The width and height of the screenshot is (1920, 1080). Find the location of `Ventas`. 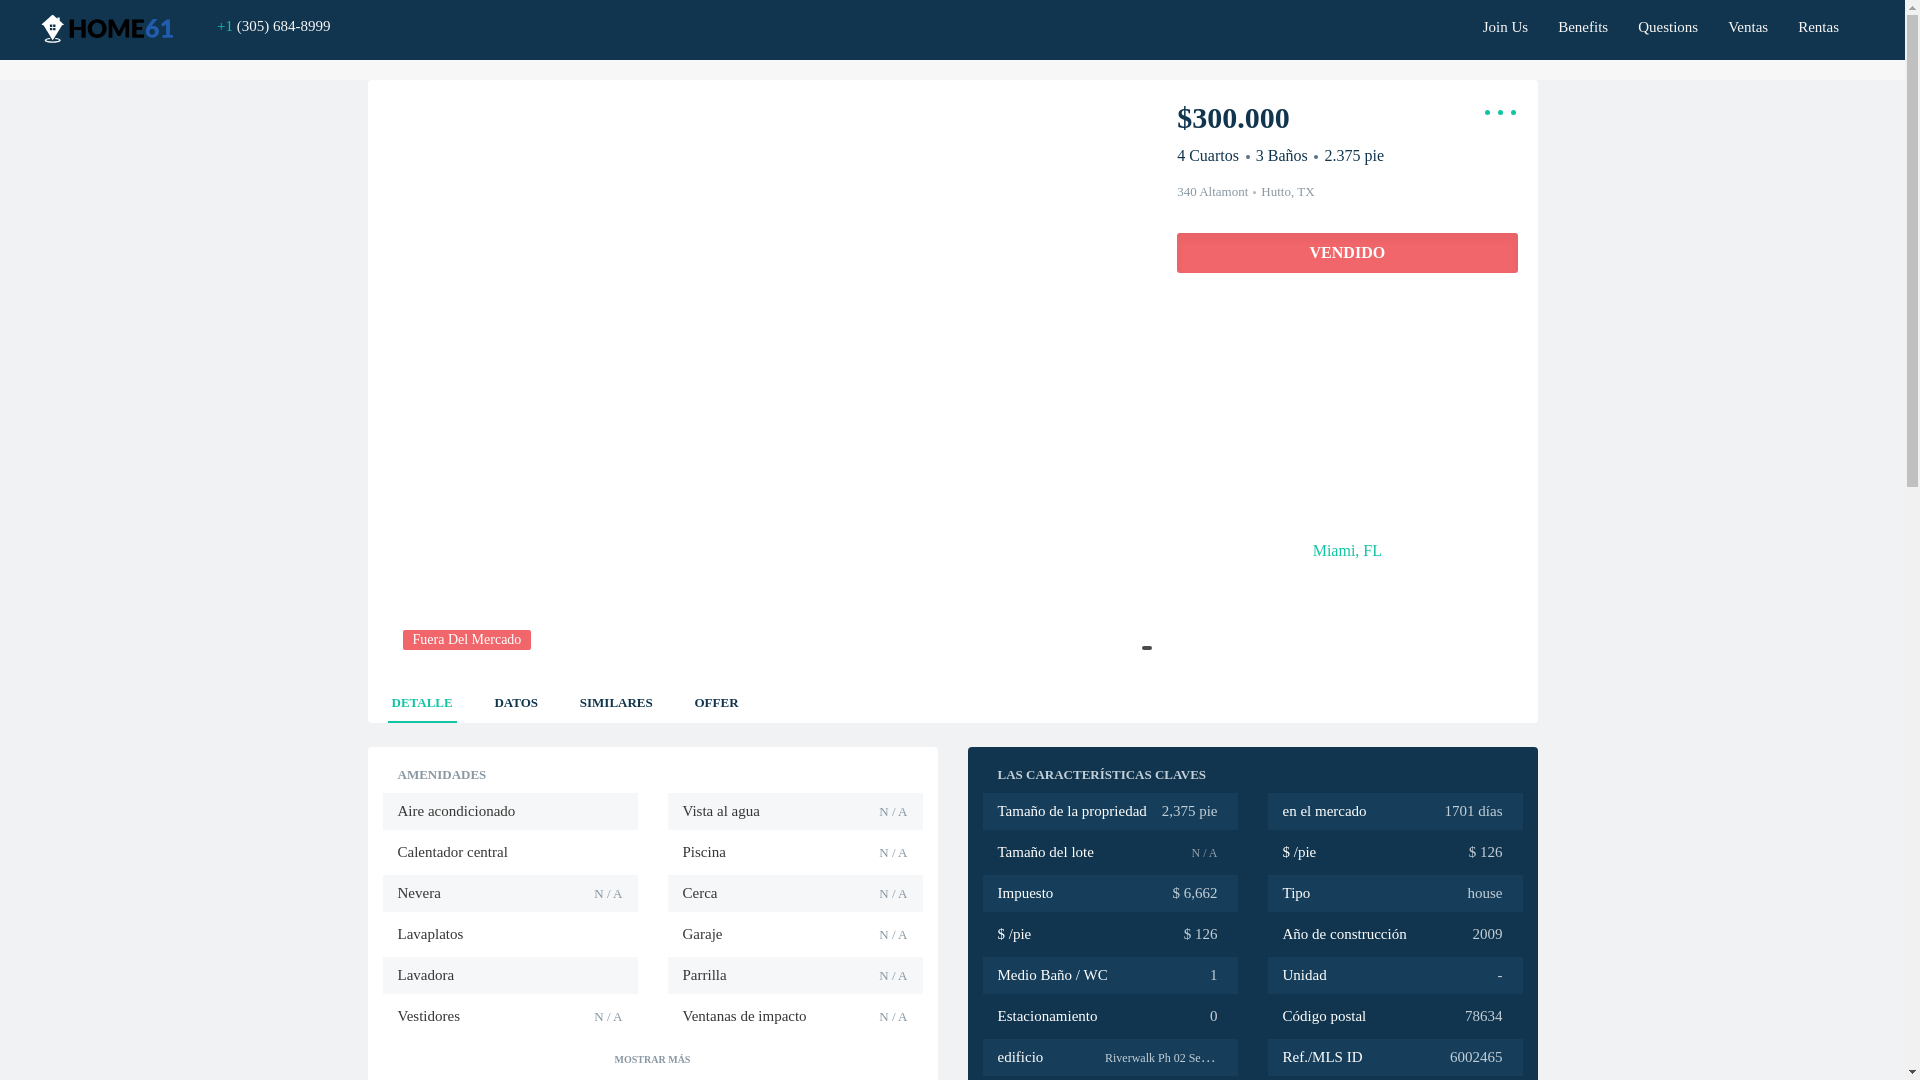

Ventas is located at coordinates (1748, 20).